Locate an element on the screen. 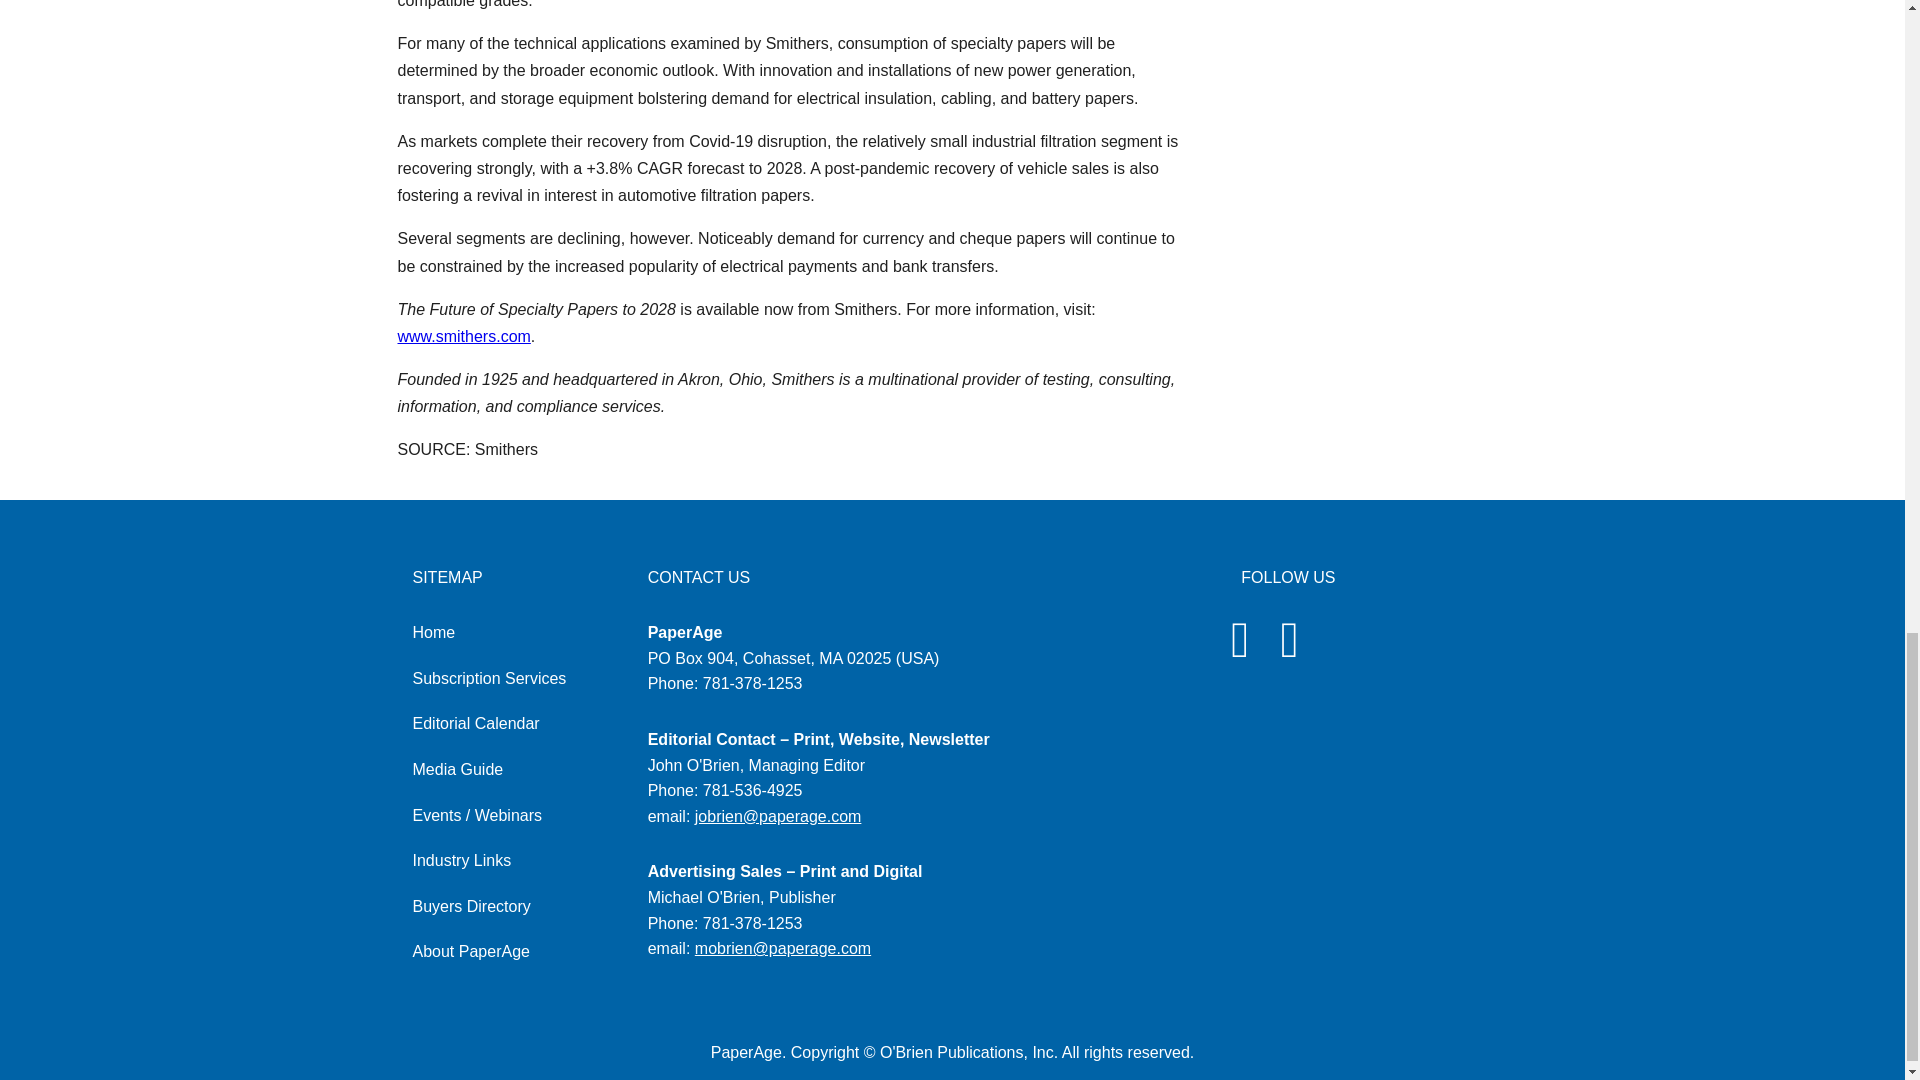 Image resolution: width=1920 pixels, height=1080 pixels. About PaperAge is located at coordinates (470, 951).